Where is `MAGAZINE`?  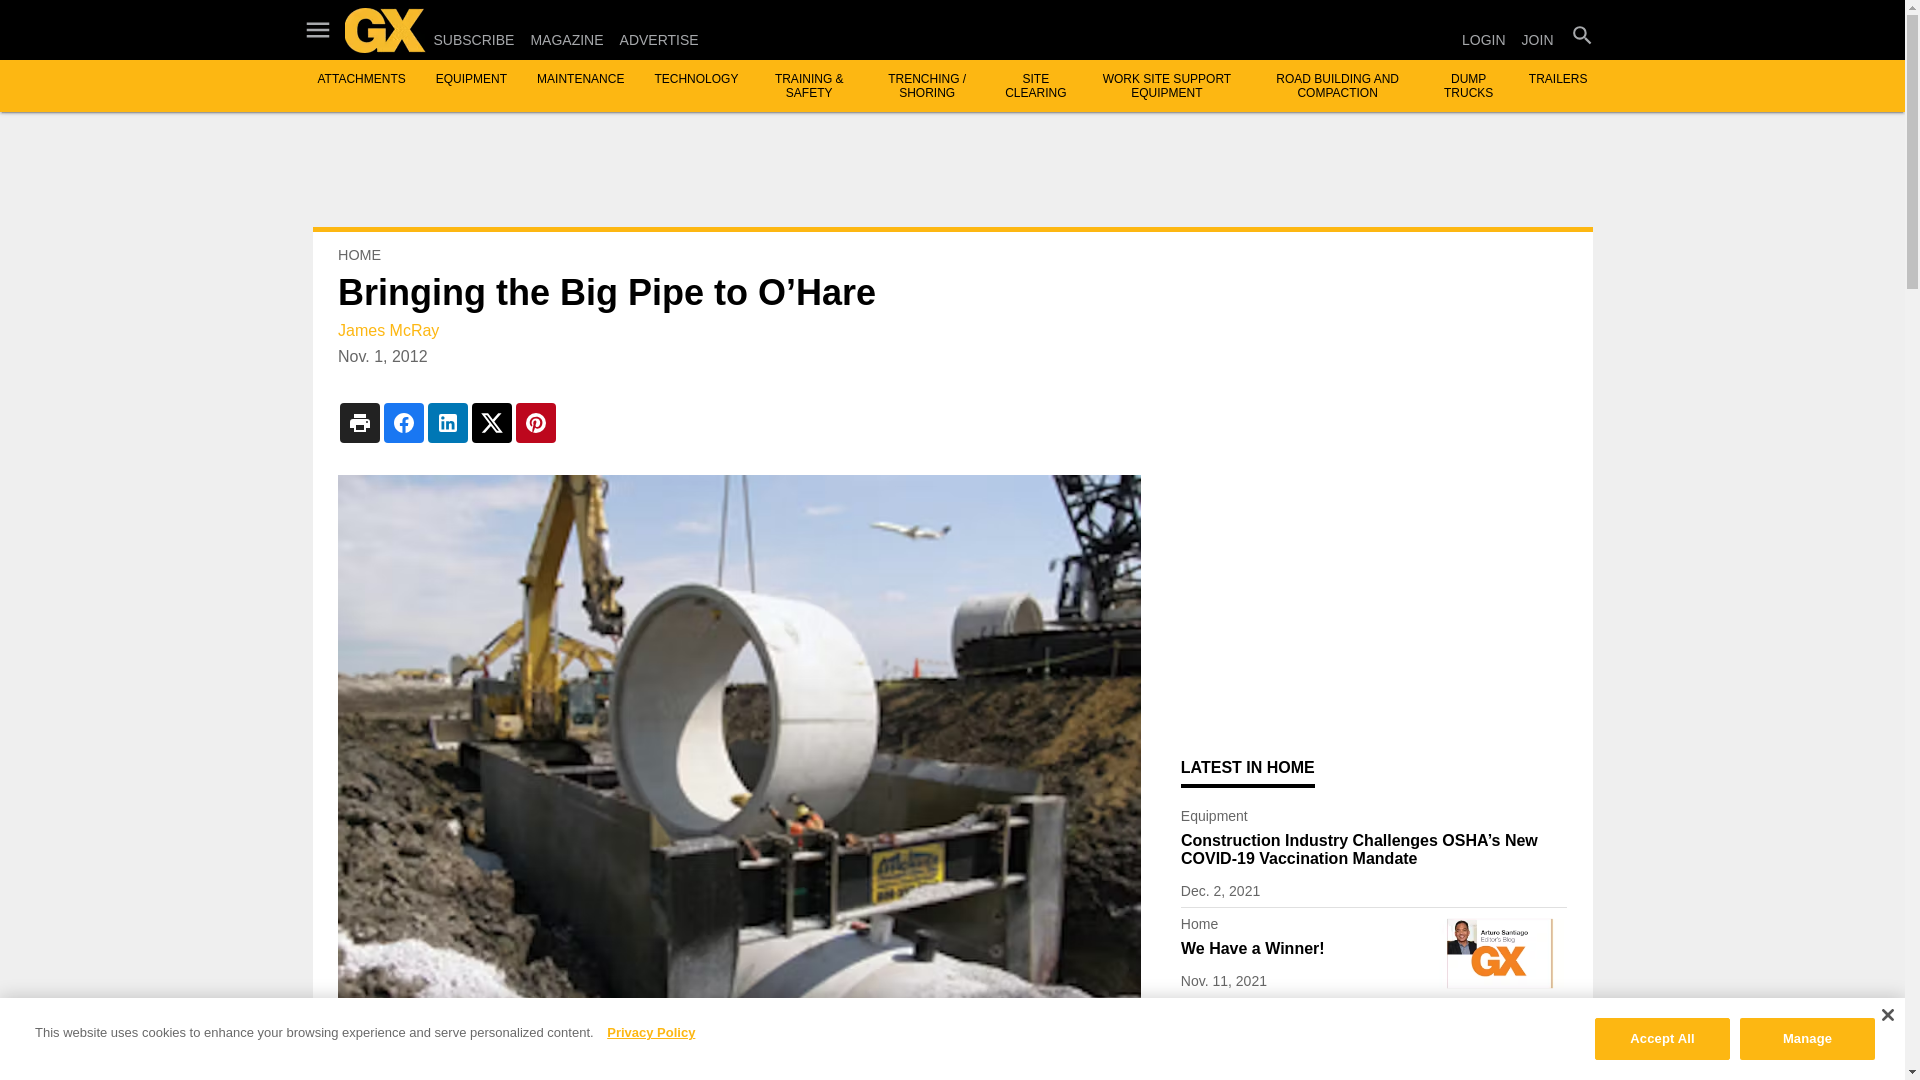 MAGAZINE is located at coordinates (566, 40).